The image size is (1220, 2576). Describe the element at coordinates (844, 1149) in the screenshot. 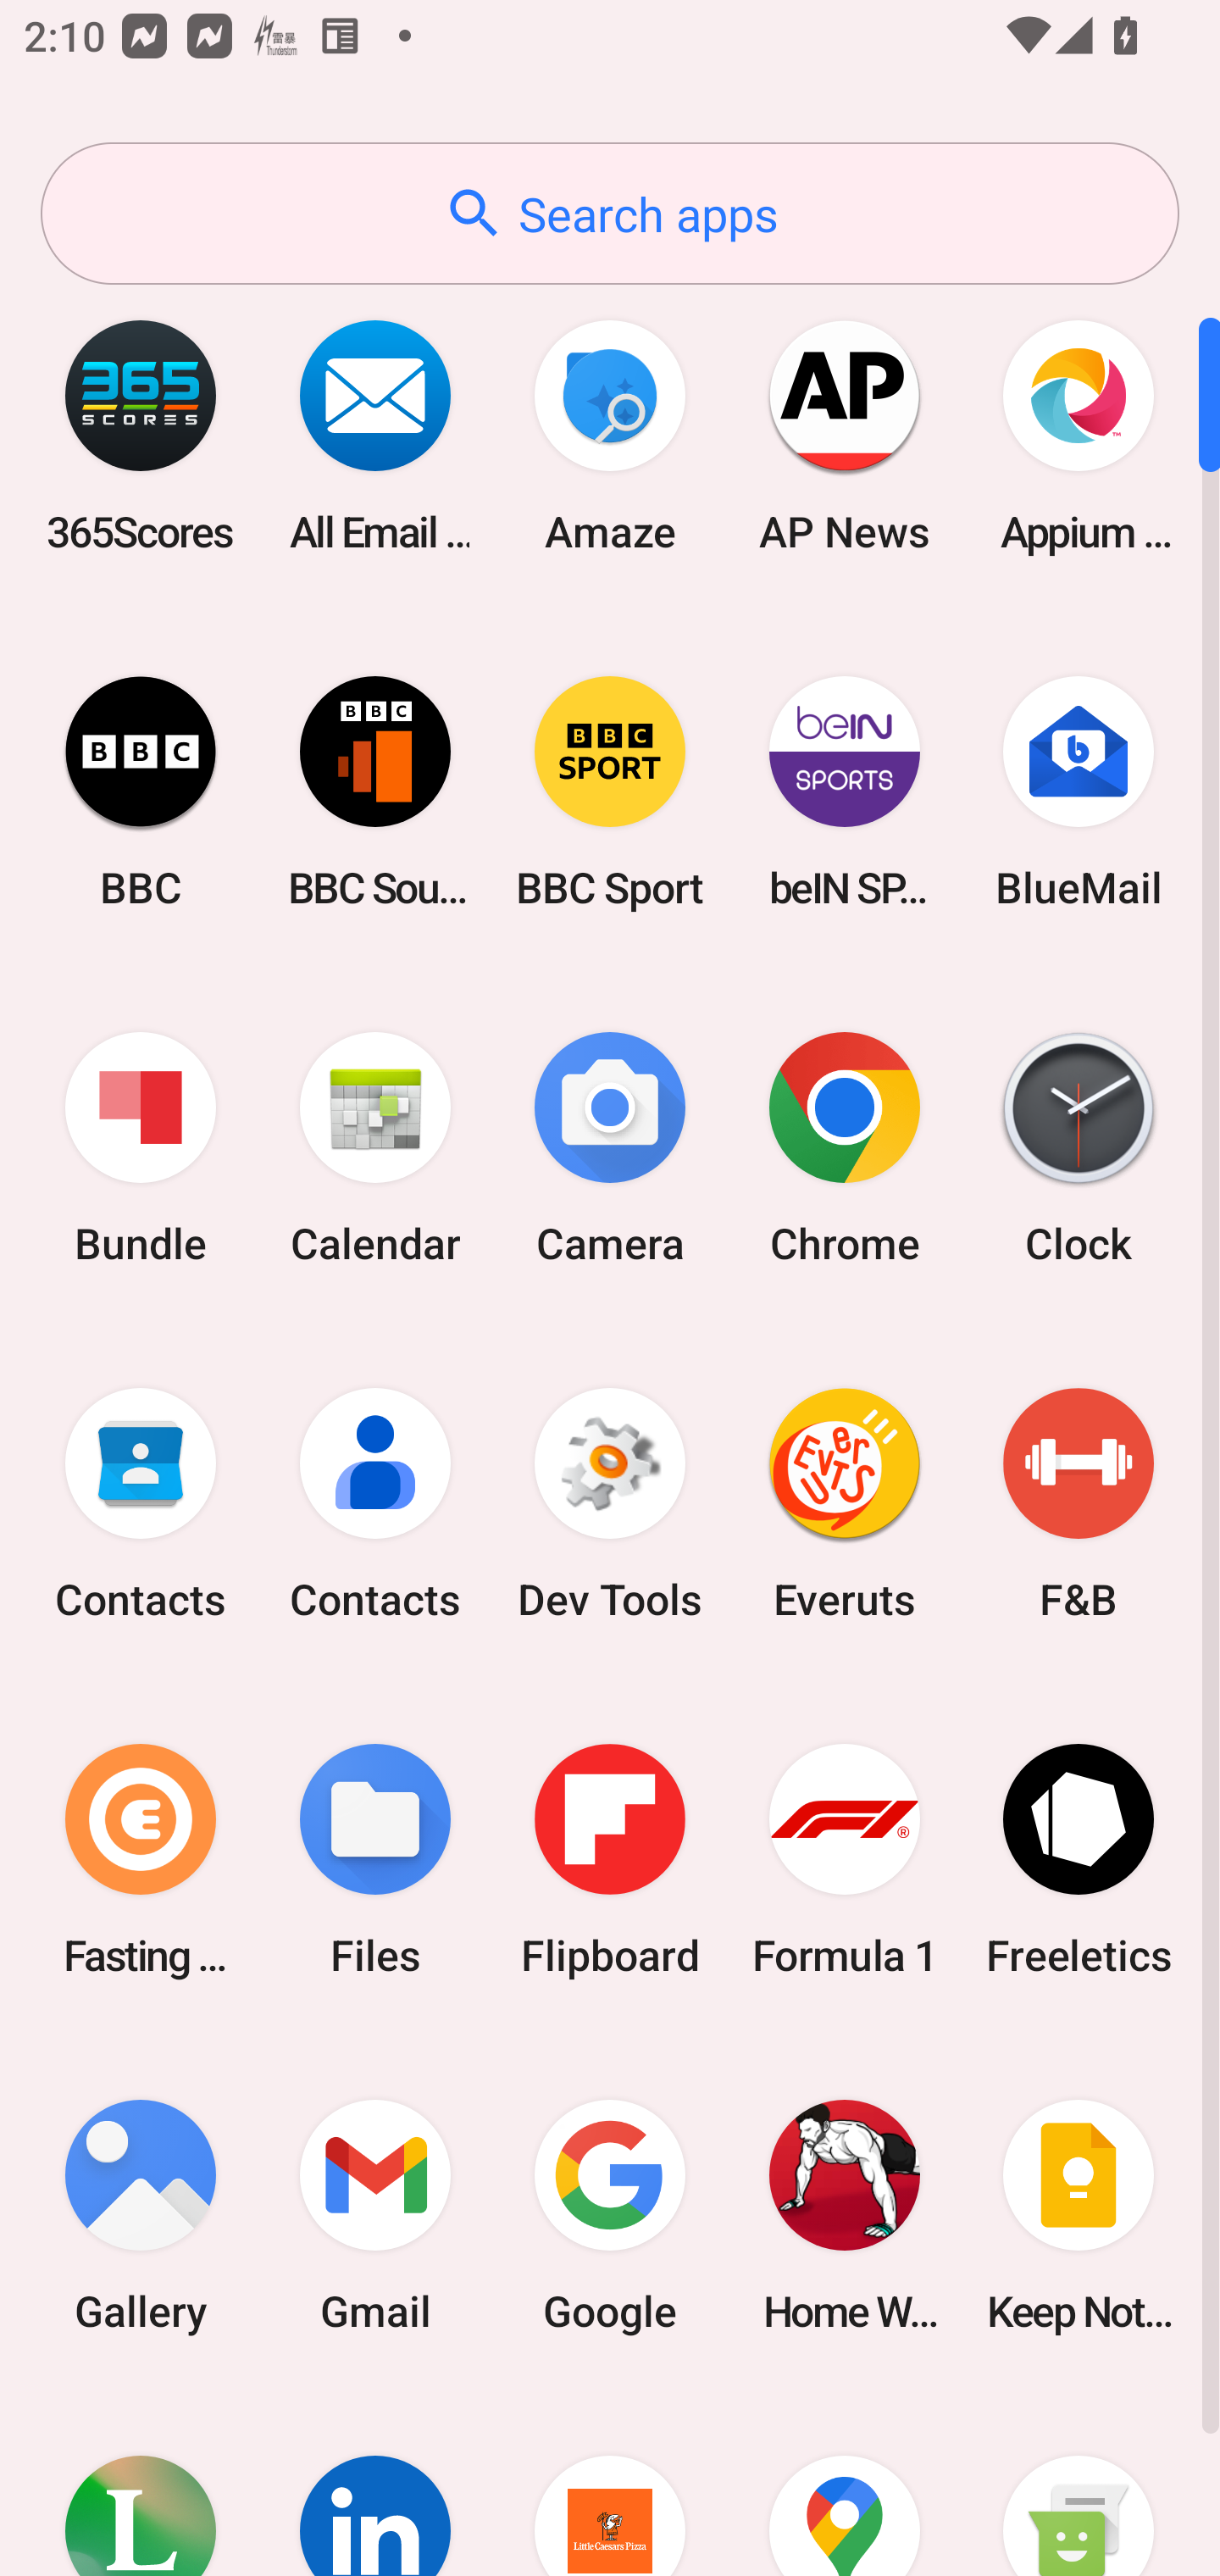

I see `Chrome` at that location.